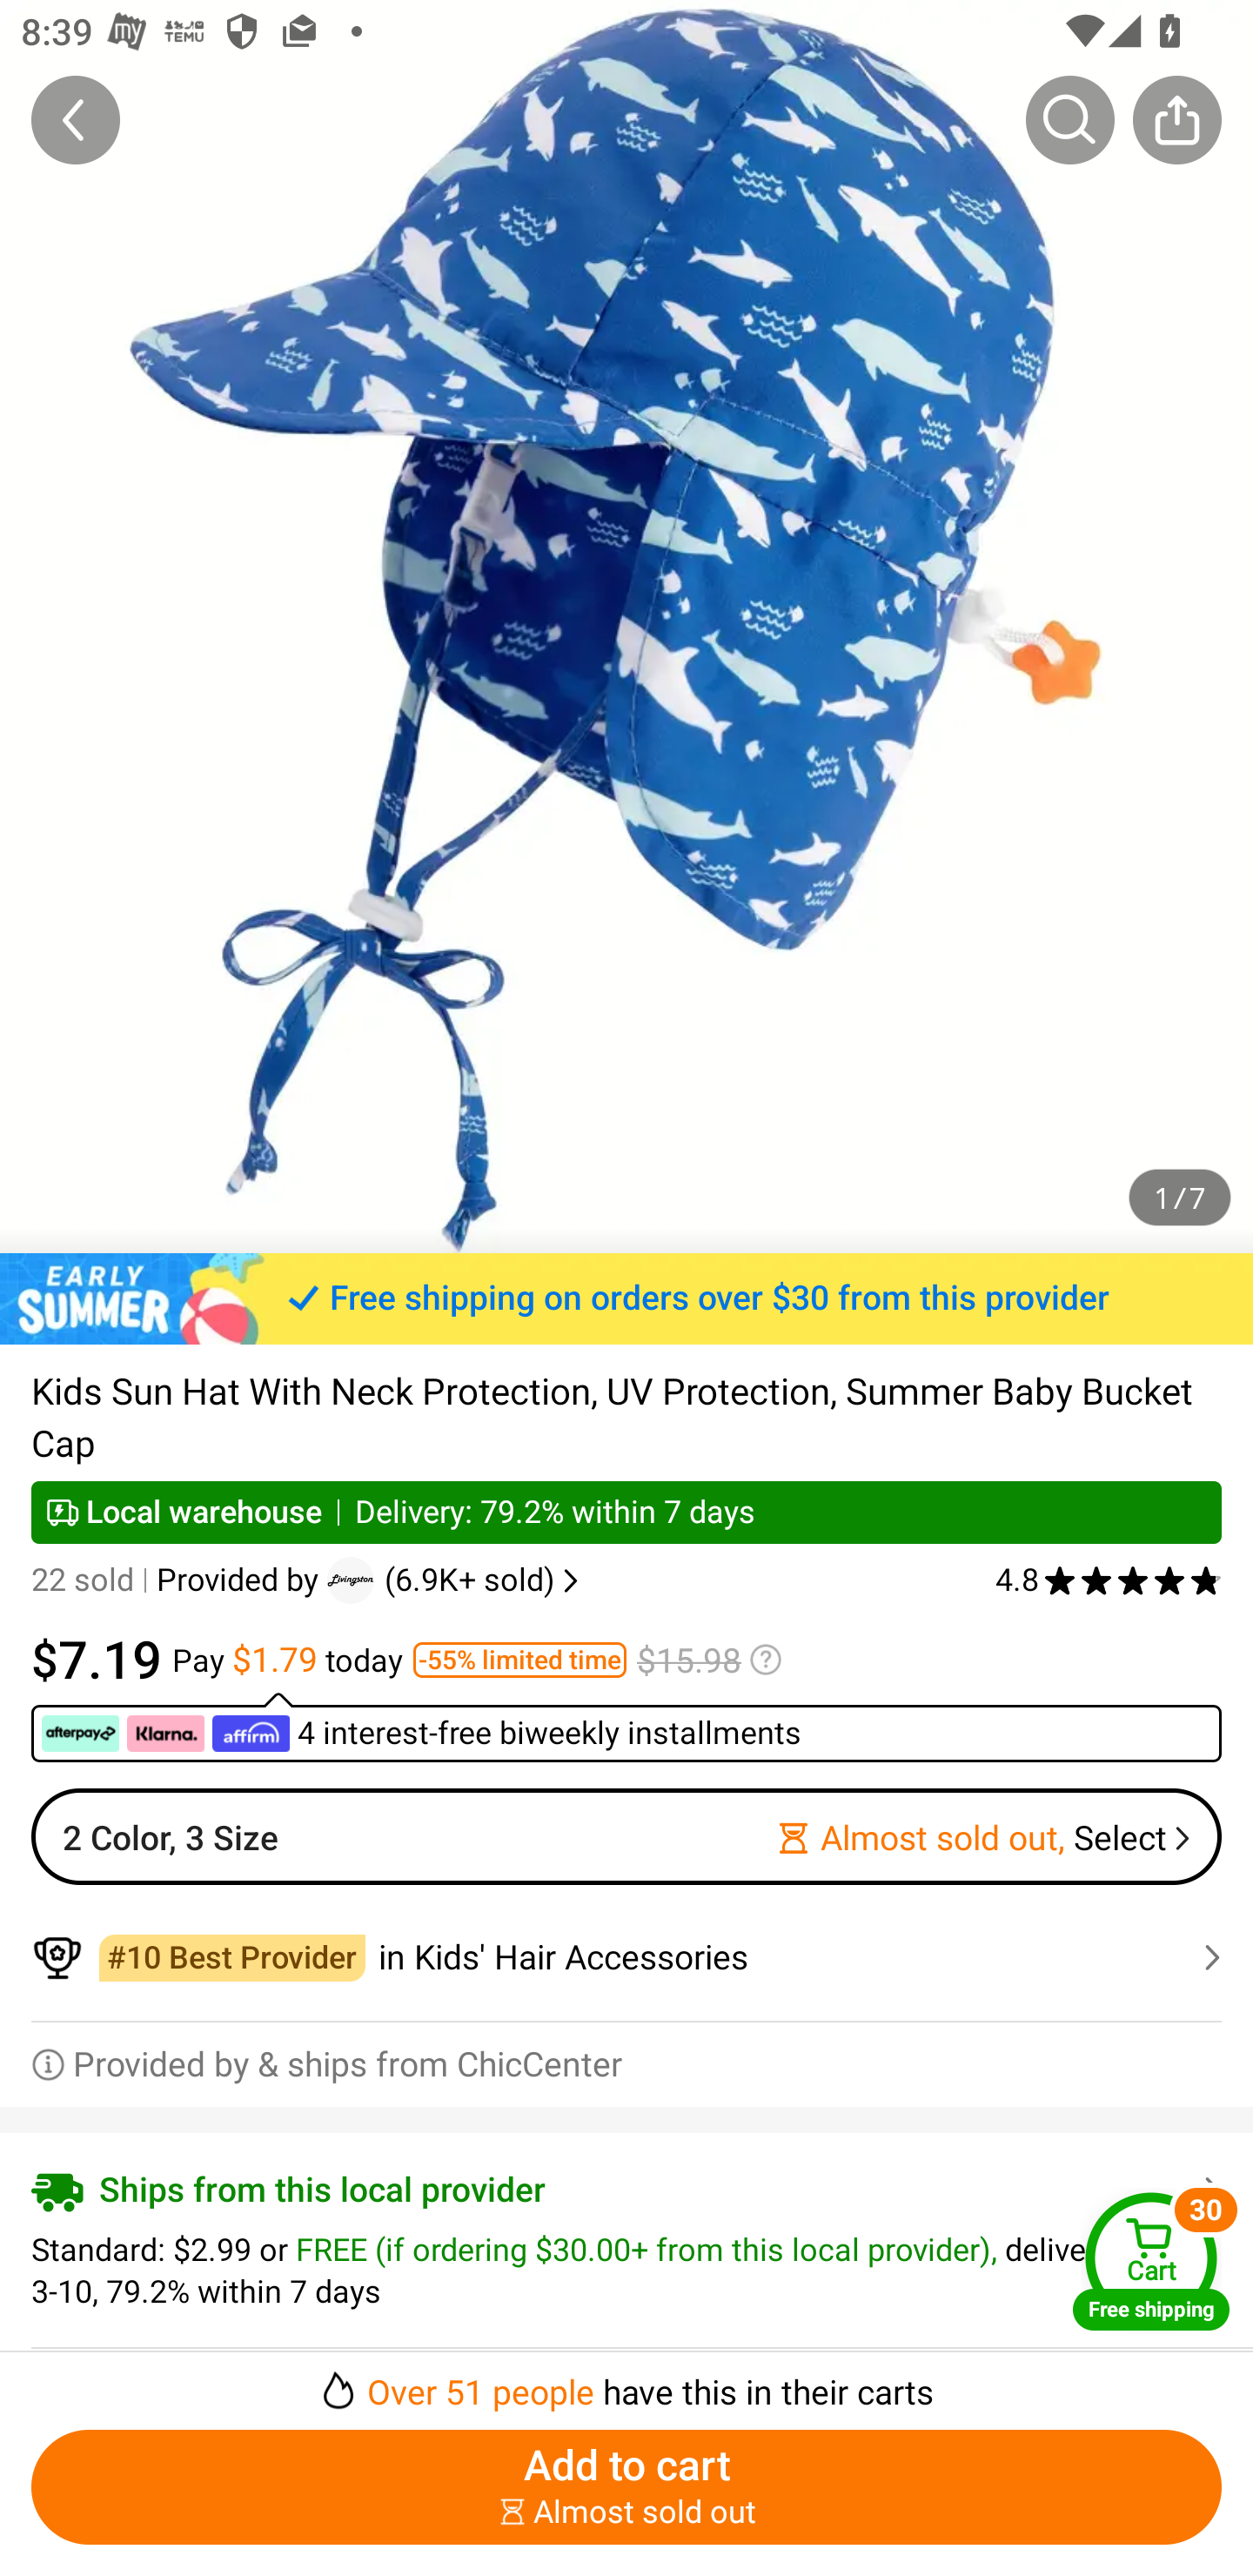  Describe the element at coordinates (626, 1957) in the screenshot. I see `￼￼in Kids' Hair Accessories` at that location.